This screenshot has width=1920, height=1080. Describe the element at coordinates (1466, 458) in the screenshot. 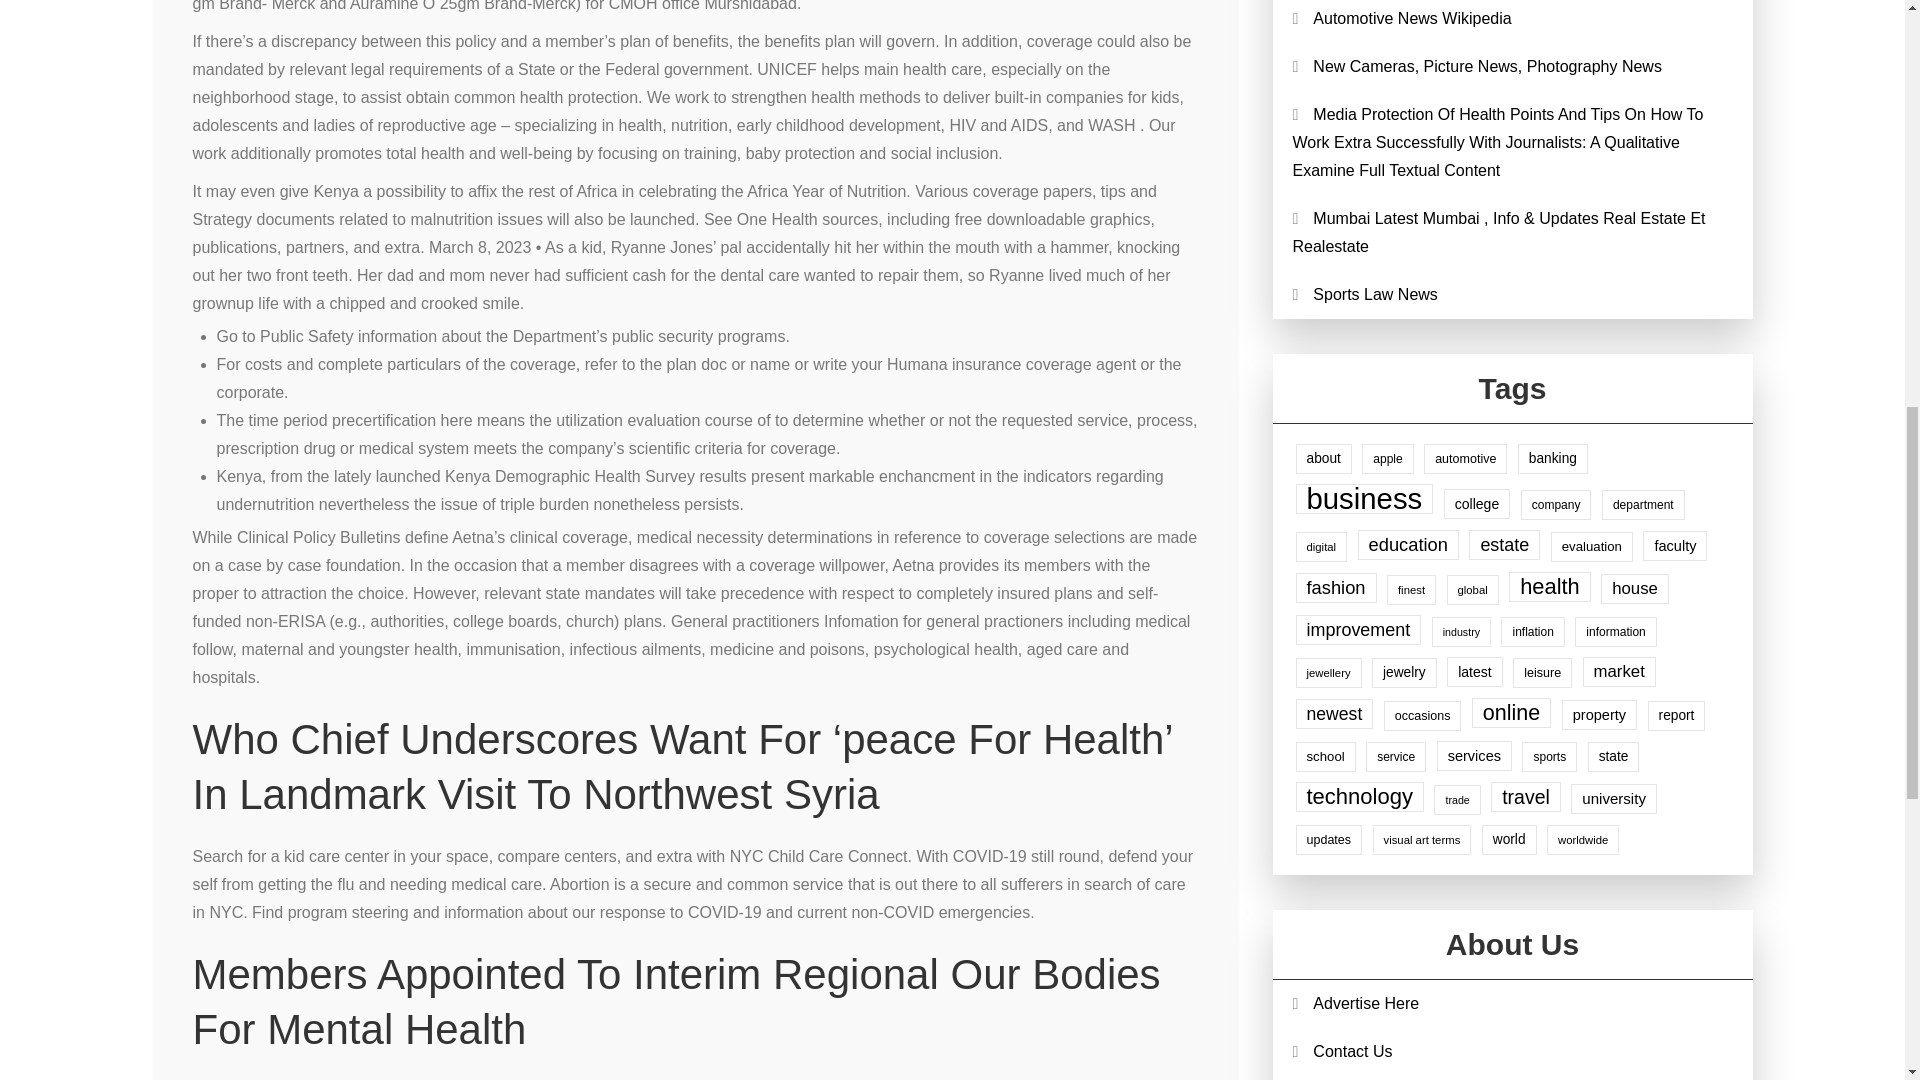

I see `automotive` at that location.